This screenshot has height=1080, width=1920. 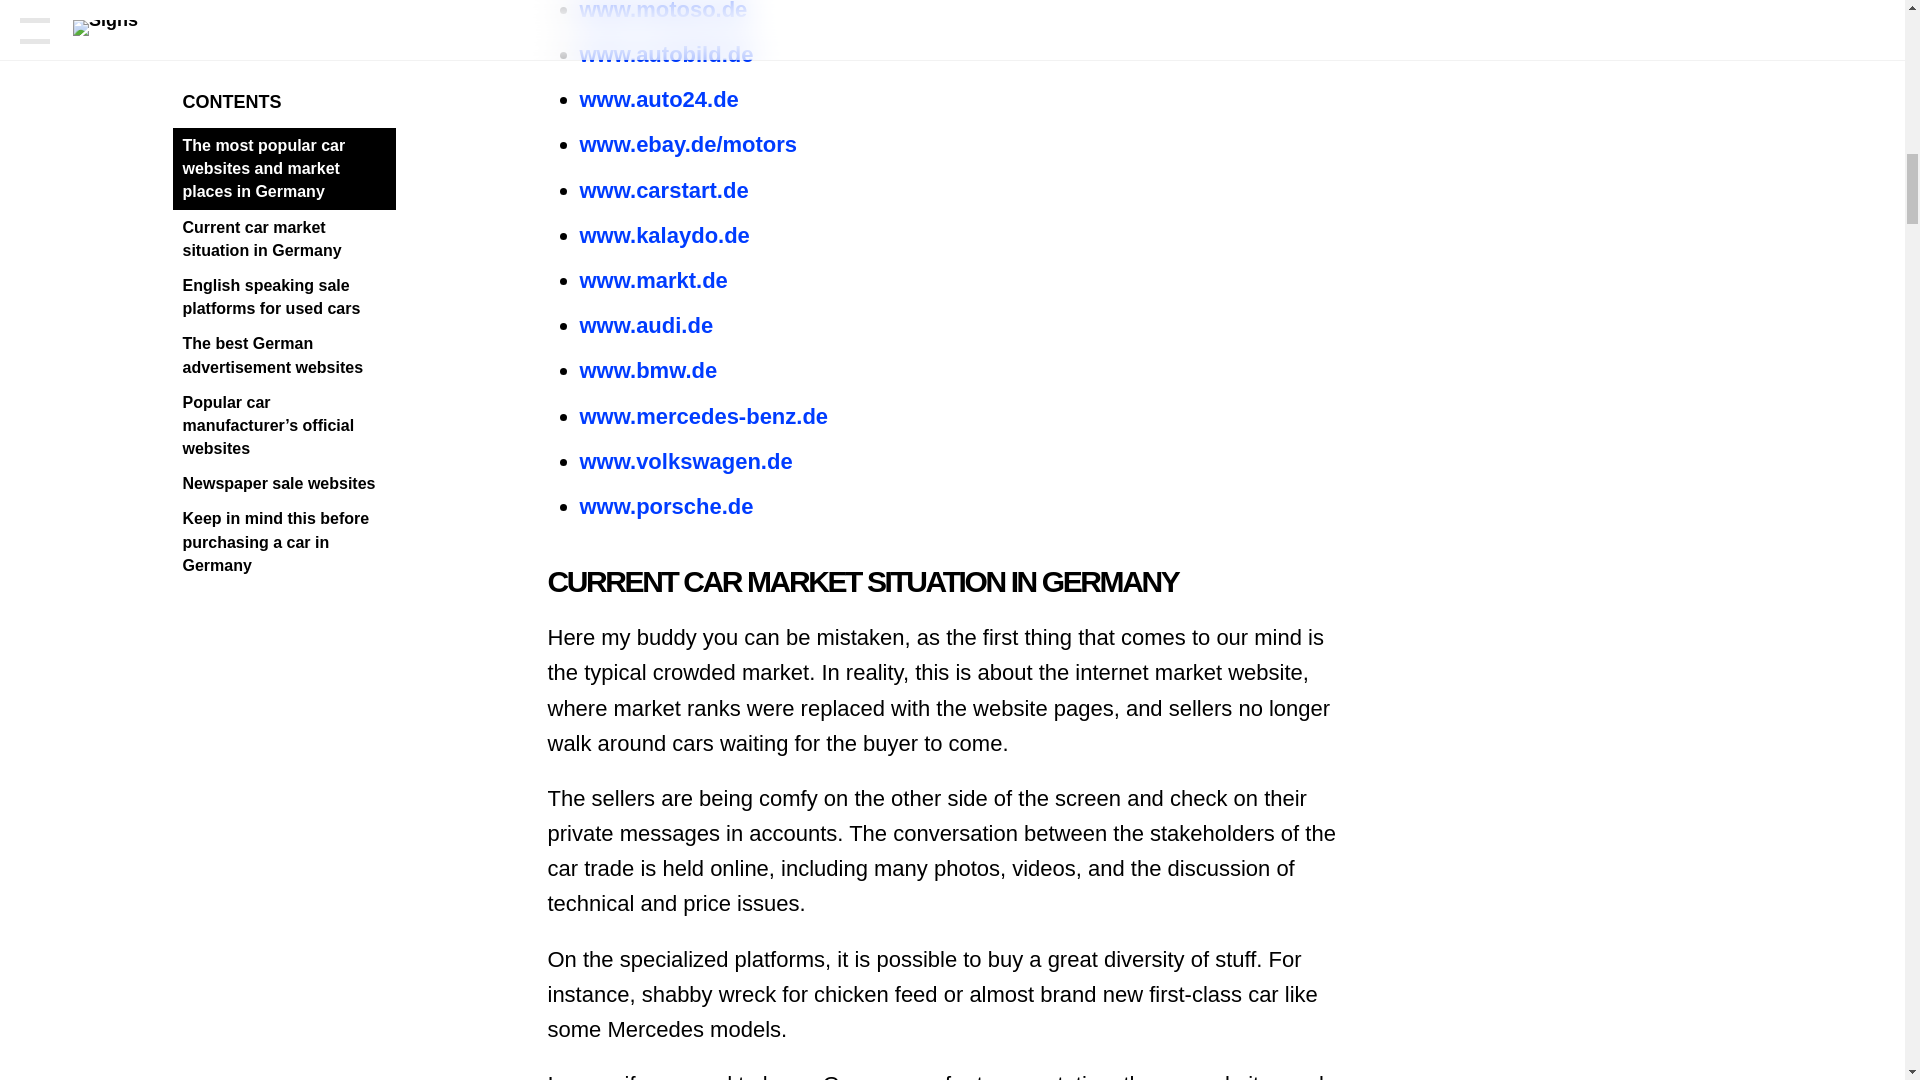 I want to click on www.mercedes-benz.de, so click(x=704, y=416).